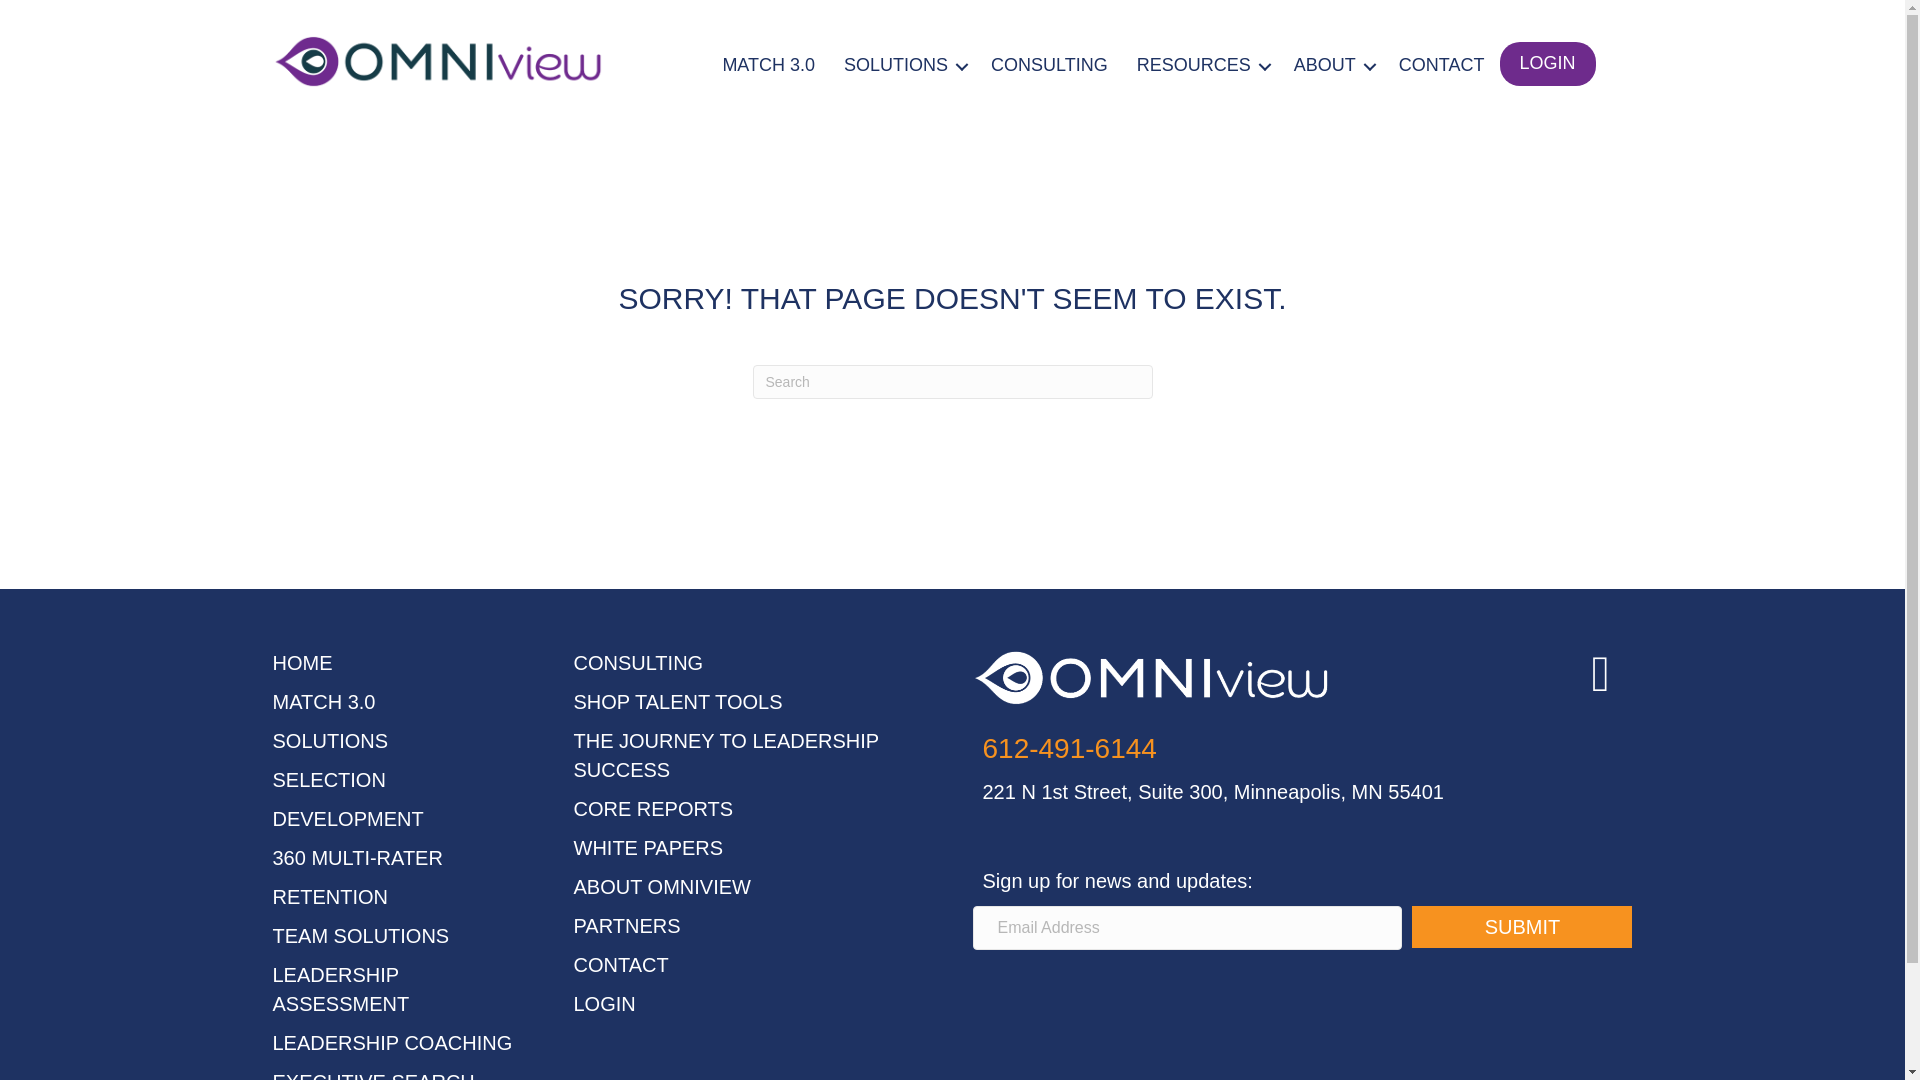 The height and width of the screenshot is (1080, 1920). What do you see at coordinates (902, 63) in the screenshot?
I see `SOLUTIONS` at bounding box center [902, 63].